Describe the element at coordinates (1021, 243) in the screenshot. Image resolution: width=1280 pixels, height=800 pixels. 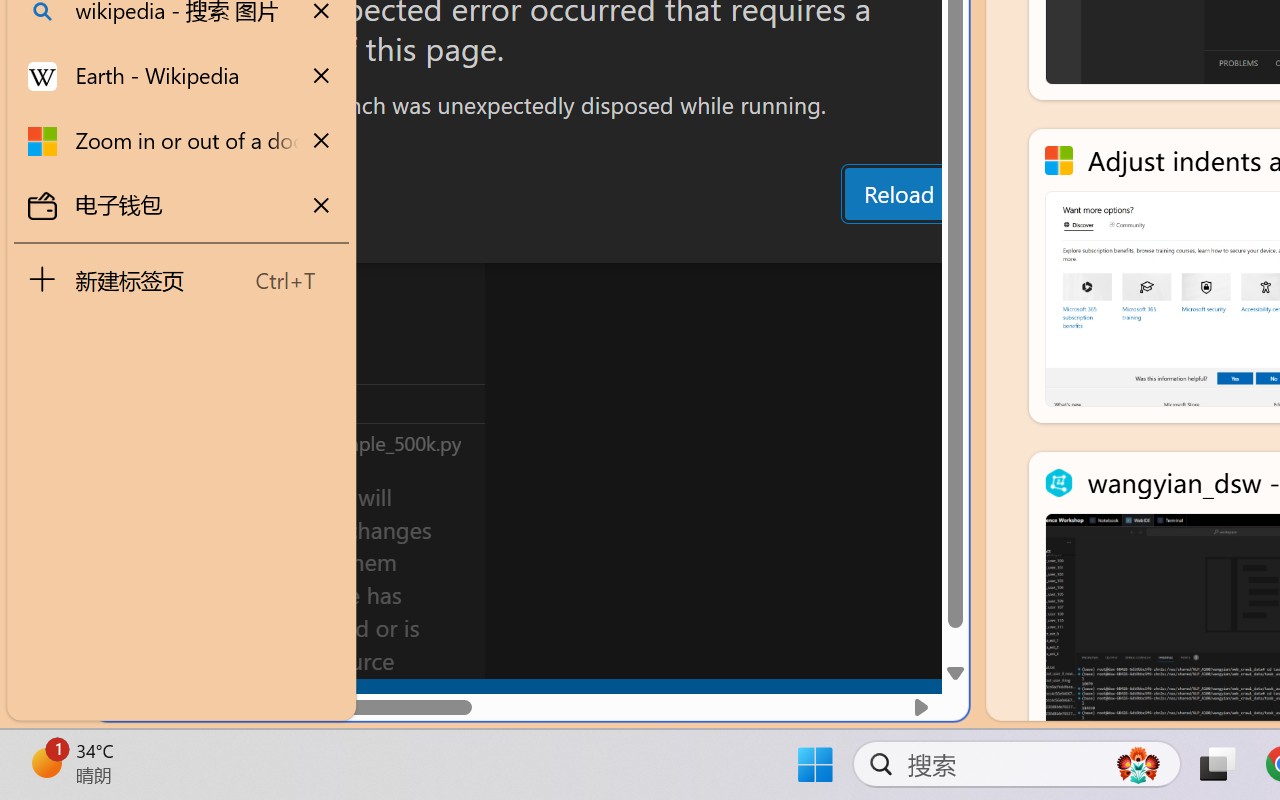
I see `Terminal (Ctrl+`)` at that location.